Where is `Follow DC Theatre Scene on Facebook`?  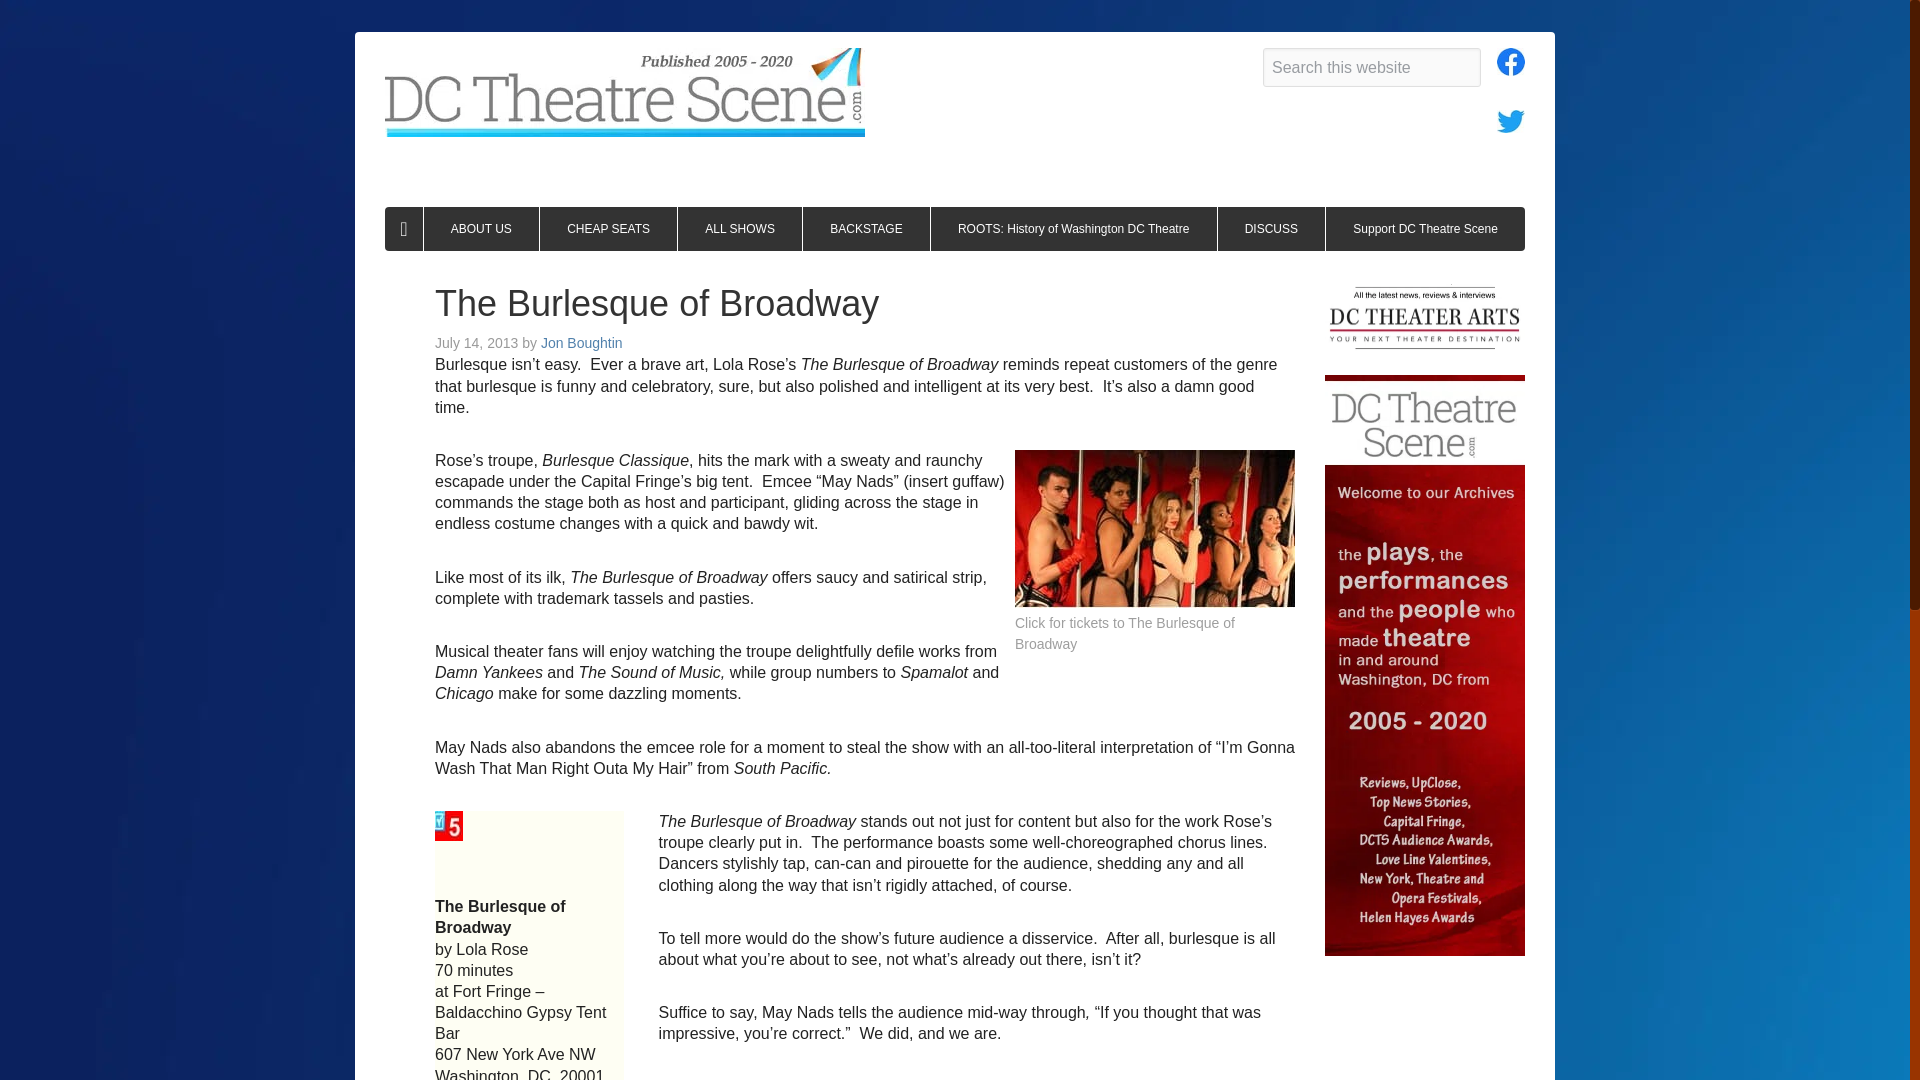 Follow DC Theatre Scene on Facebook is located at coordinates (1510, 67).